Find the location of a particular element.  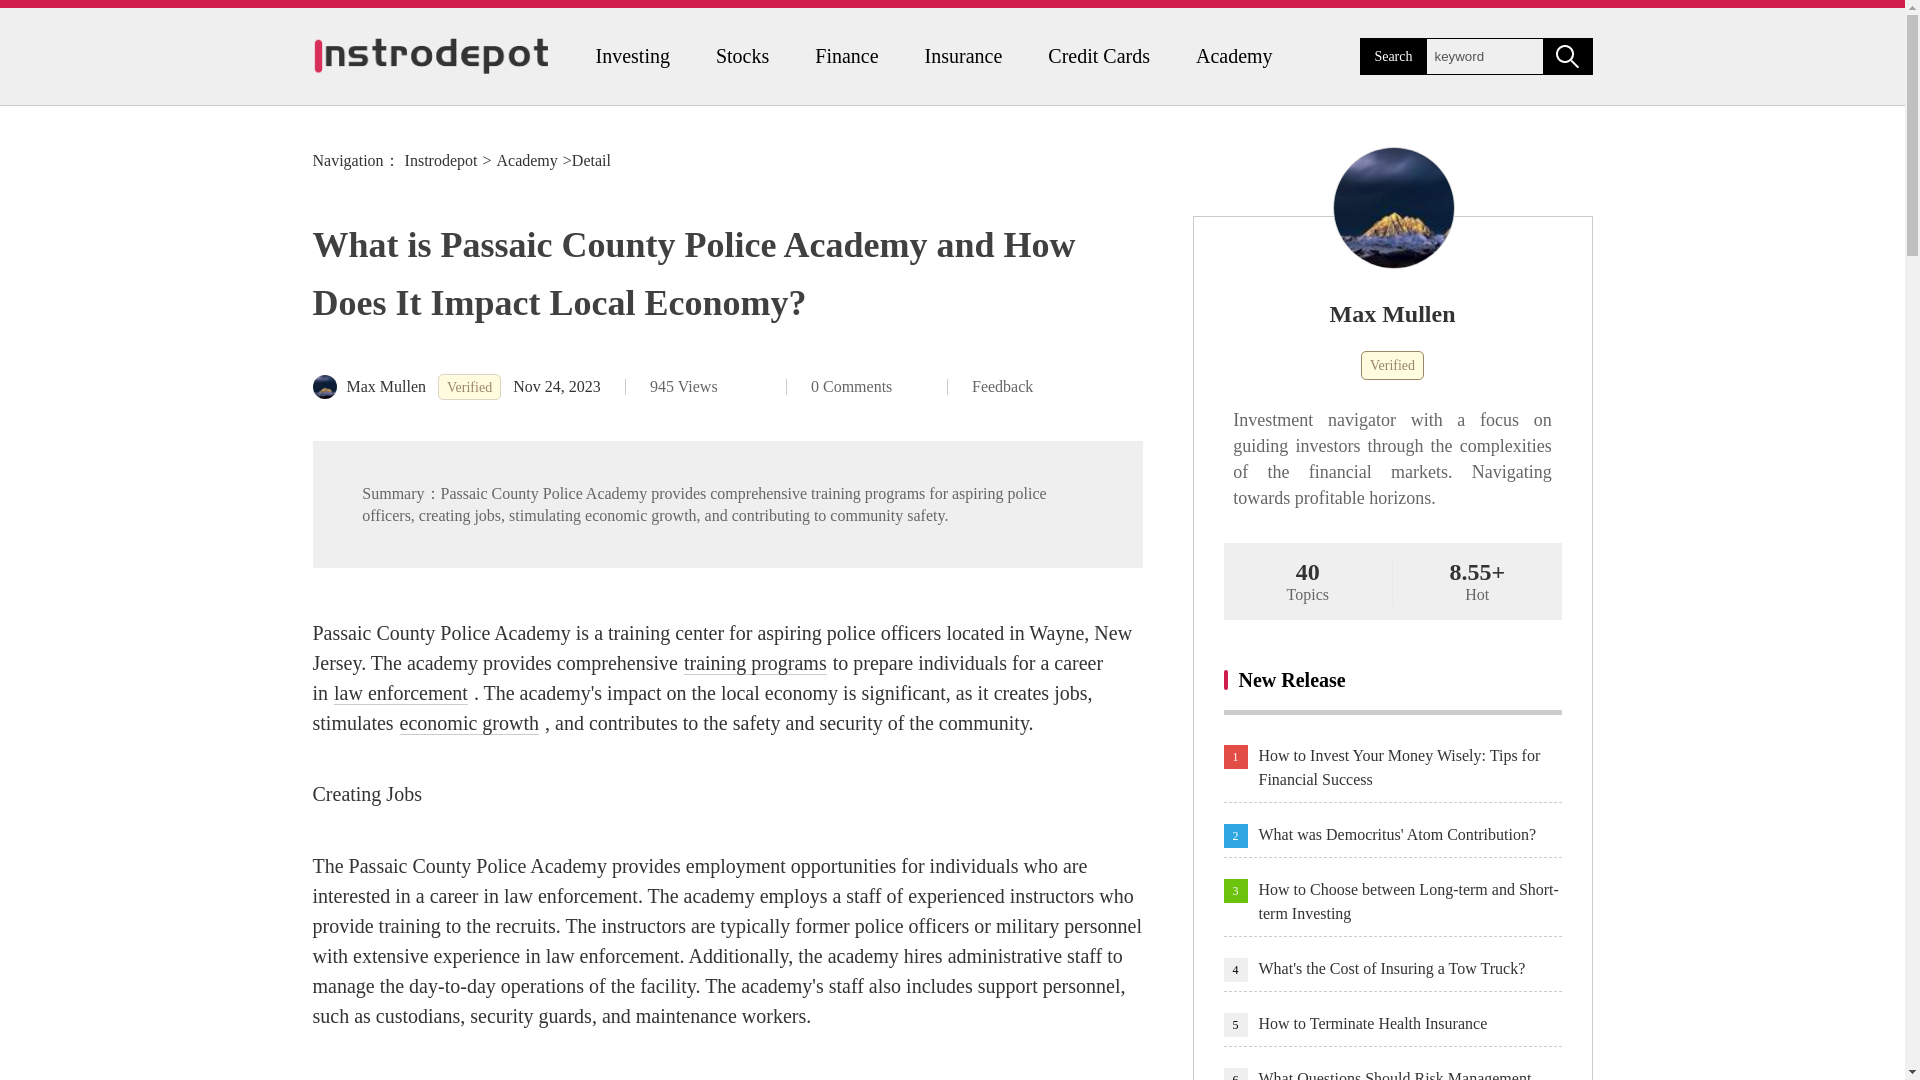

law enforcement is located at coordinates (401, 693).